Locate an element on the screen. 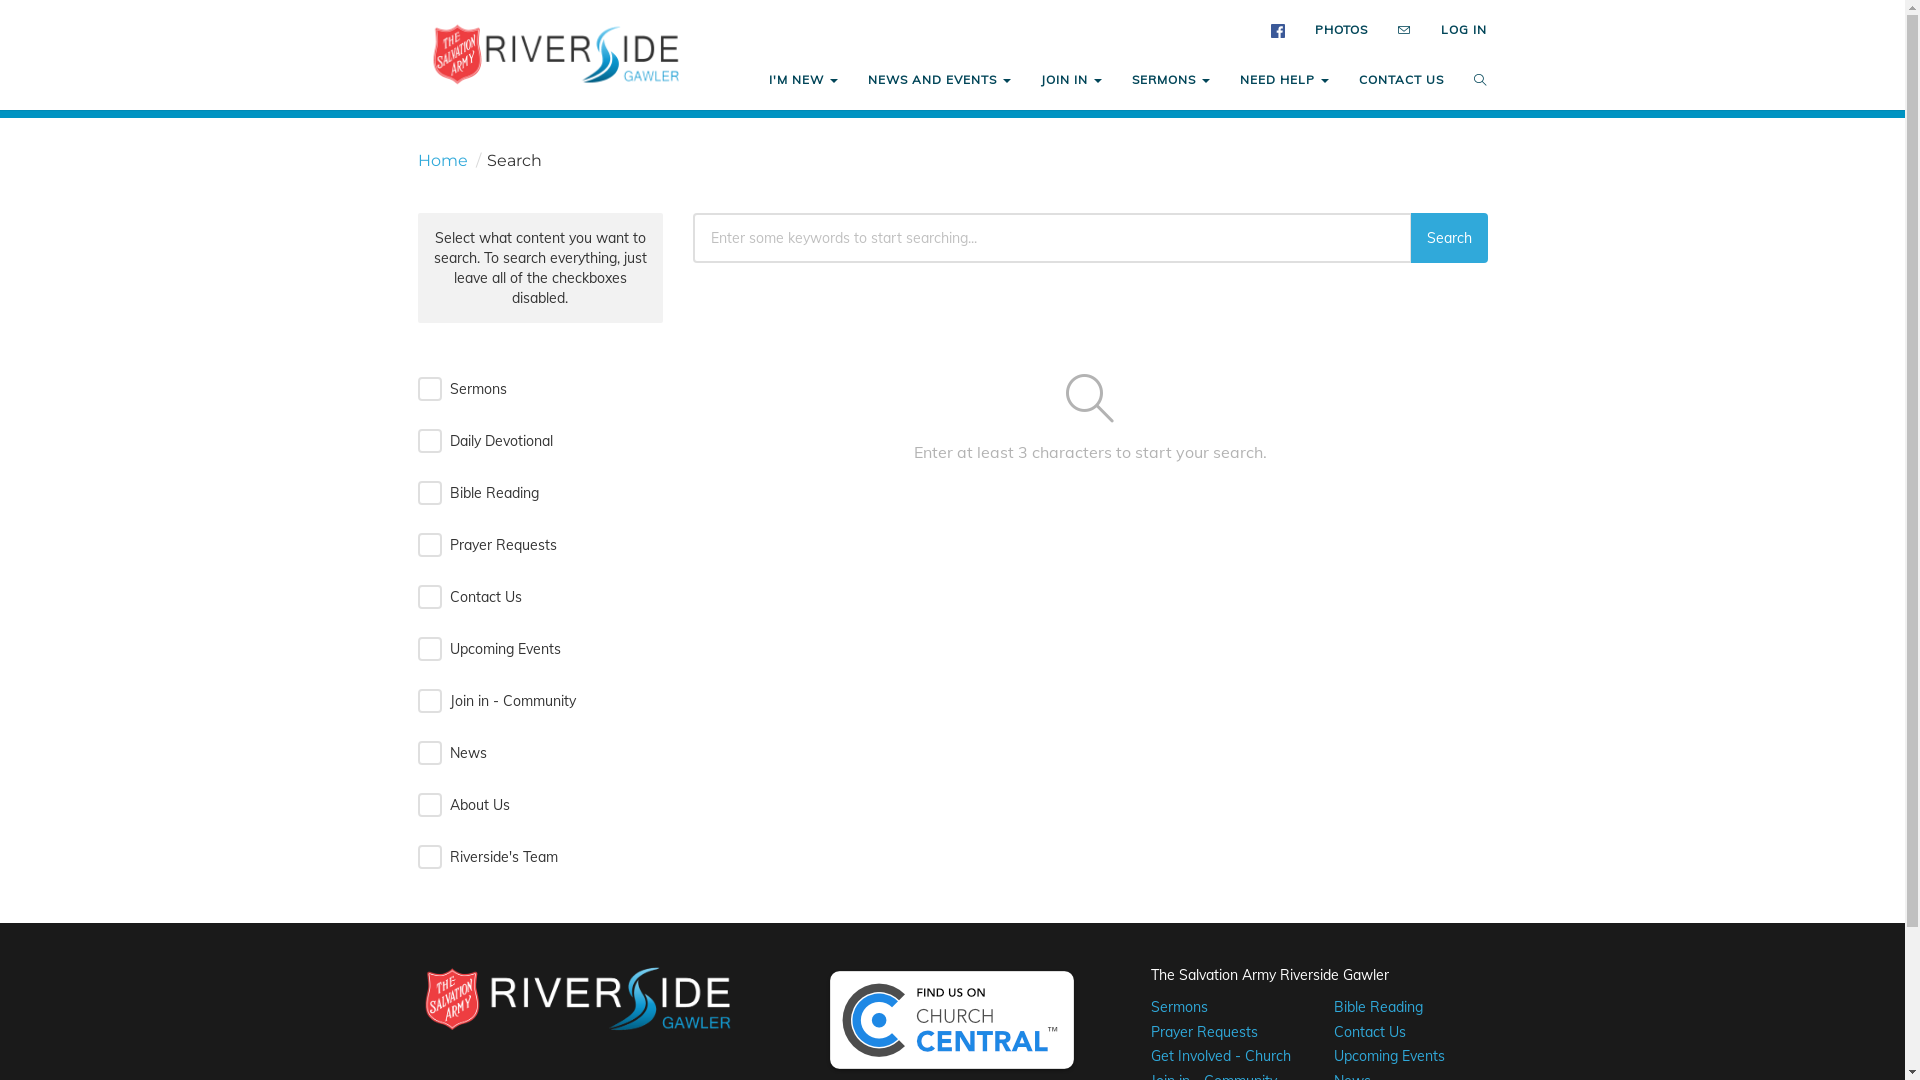 The image size is (1920, 1080). Get Involved - Church is located at coordinates (1221, 1056).